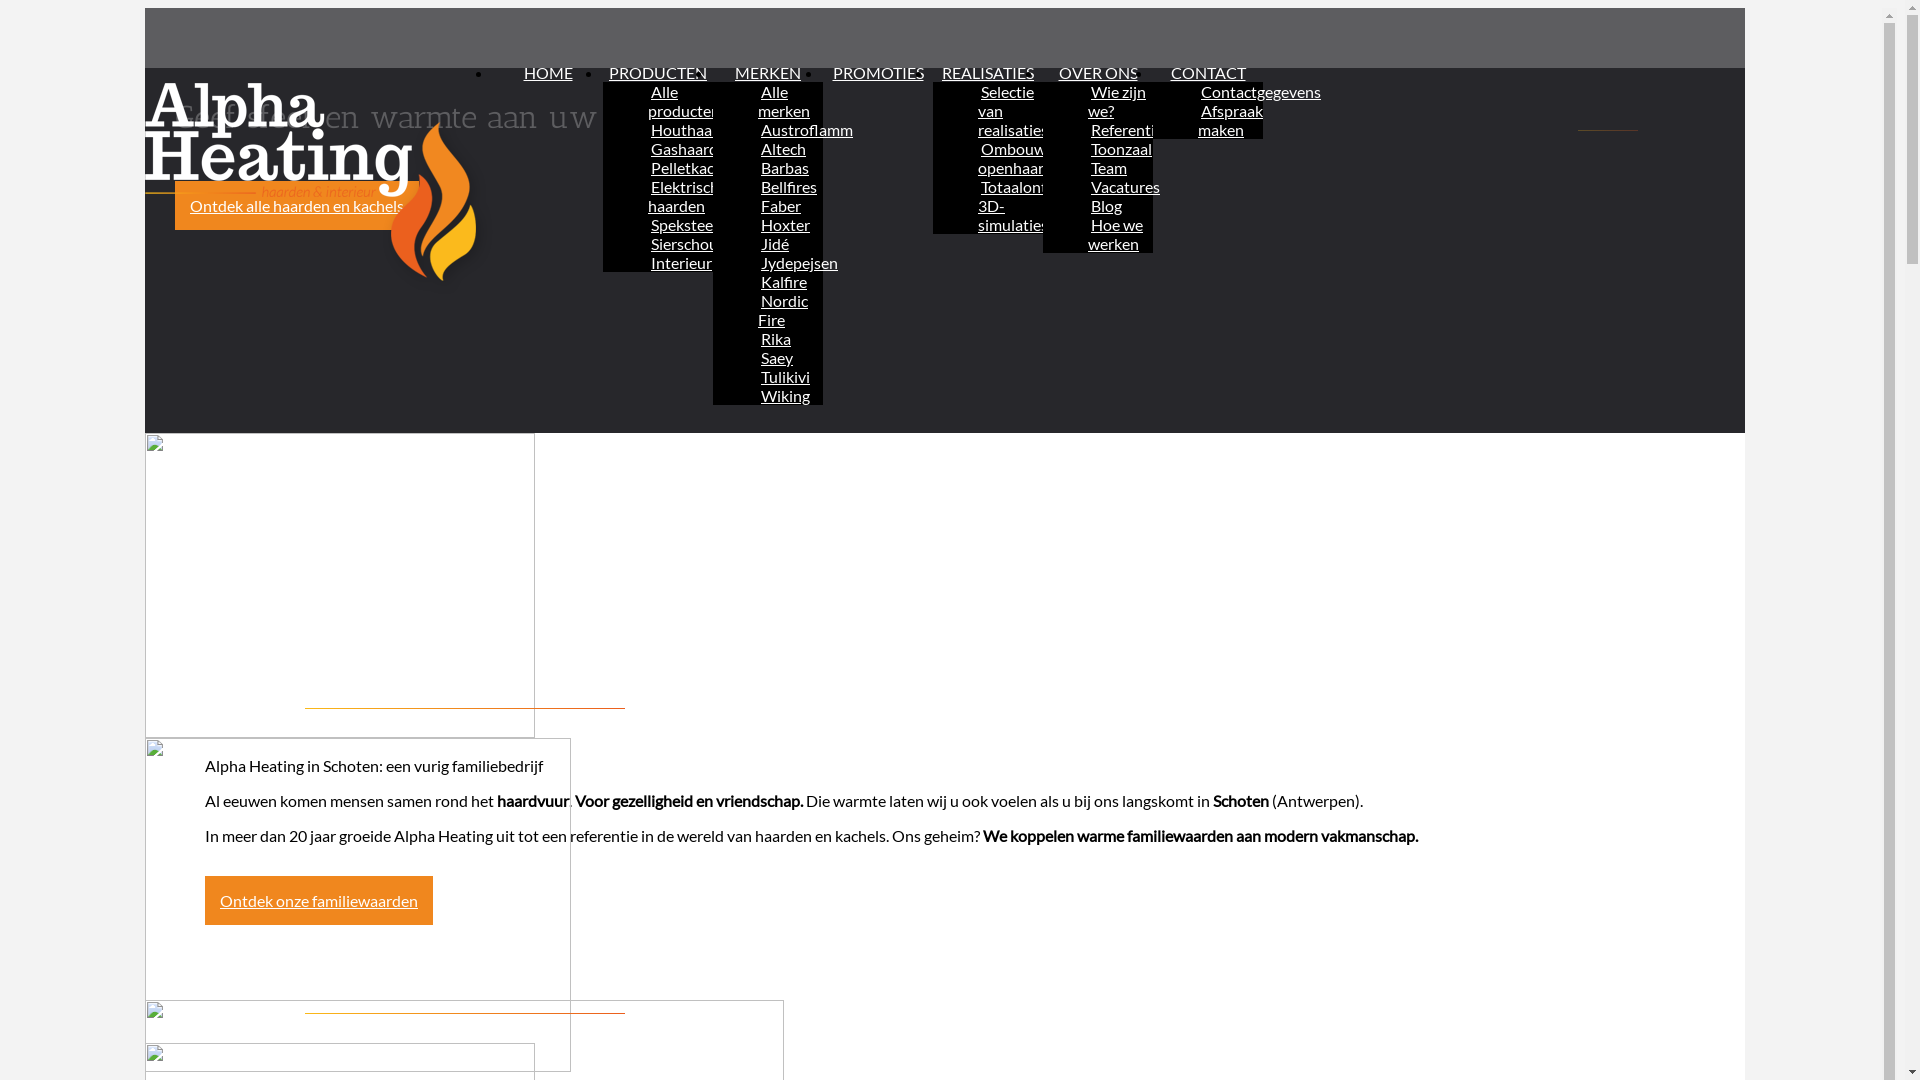  Describe the element at coordinates (682, 262) in the screenshot. I see `Interieur` at that location.